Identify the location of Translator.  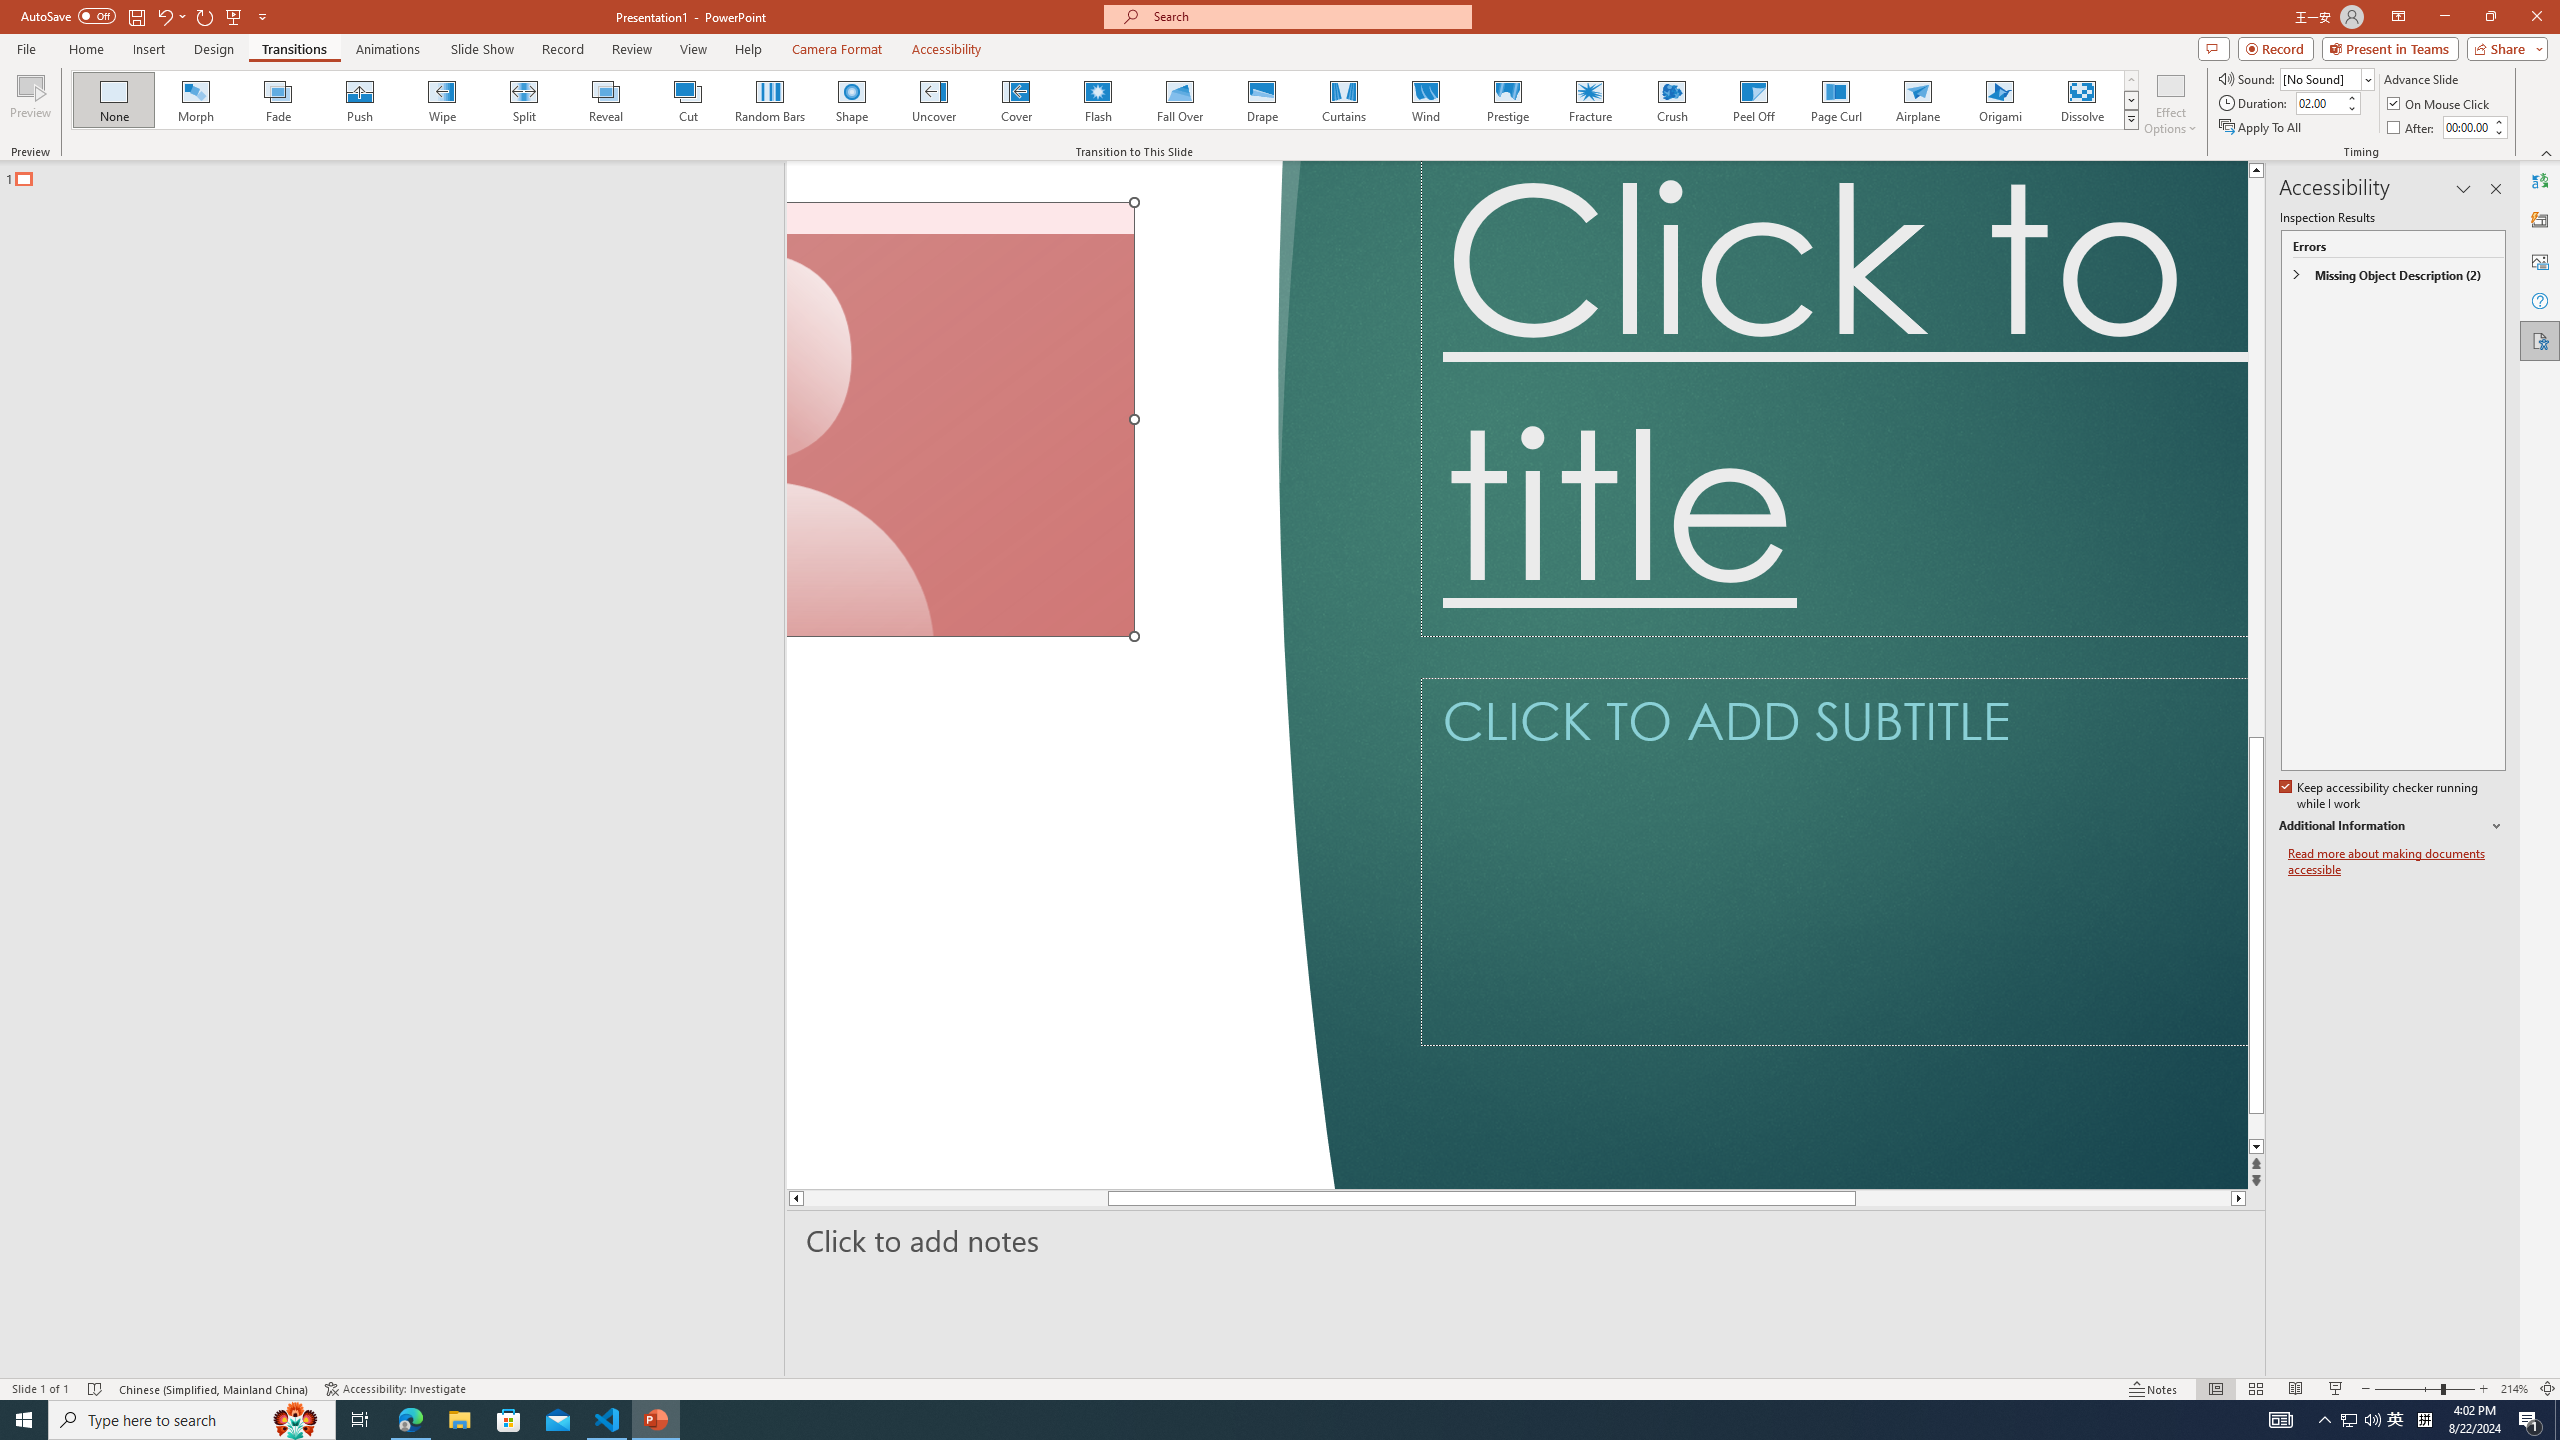
(2540, 181).